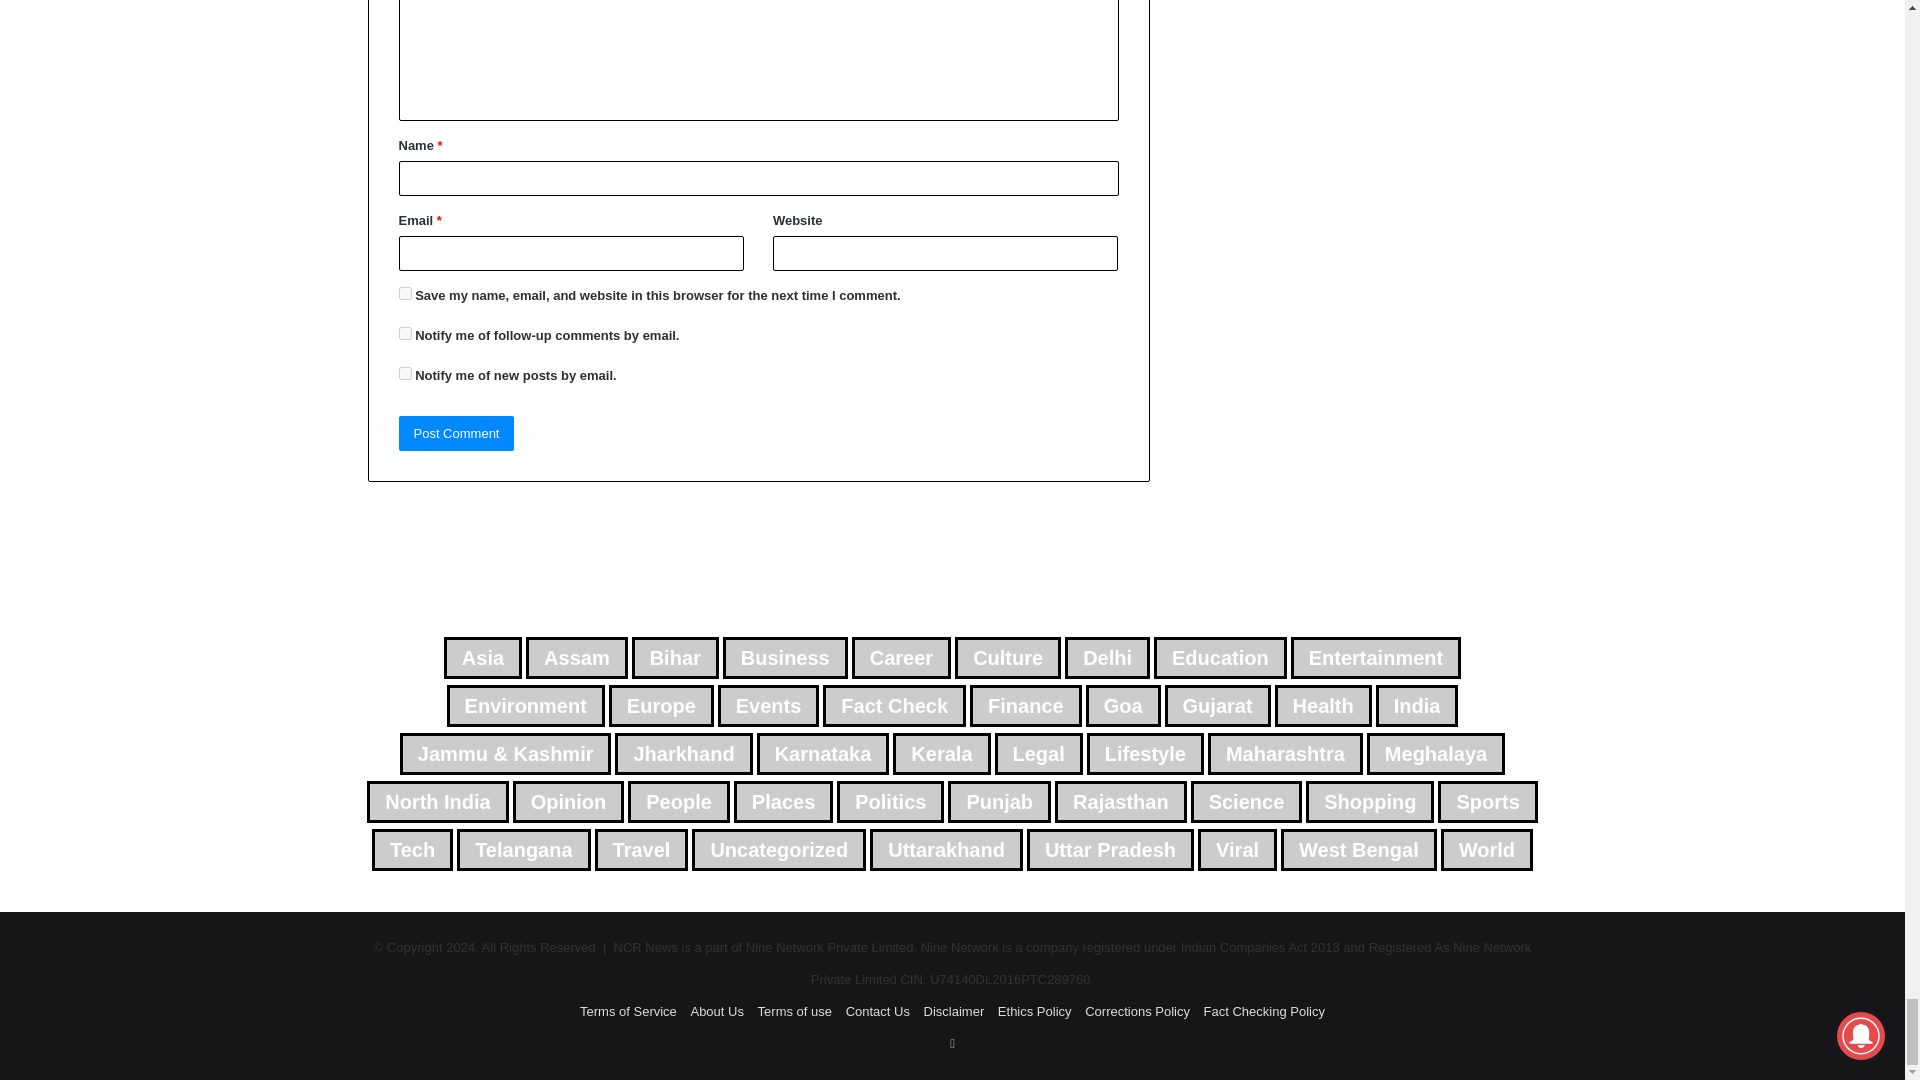 This screenshot has width=1920, height=1080. I want to click on Post Comment, so click(456, 433).